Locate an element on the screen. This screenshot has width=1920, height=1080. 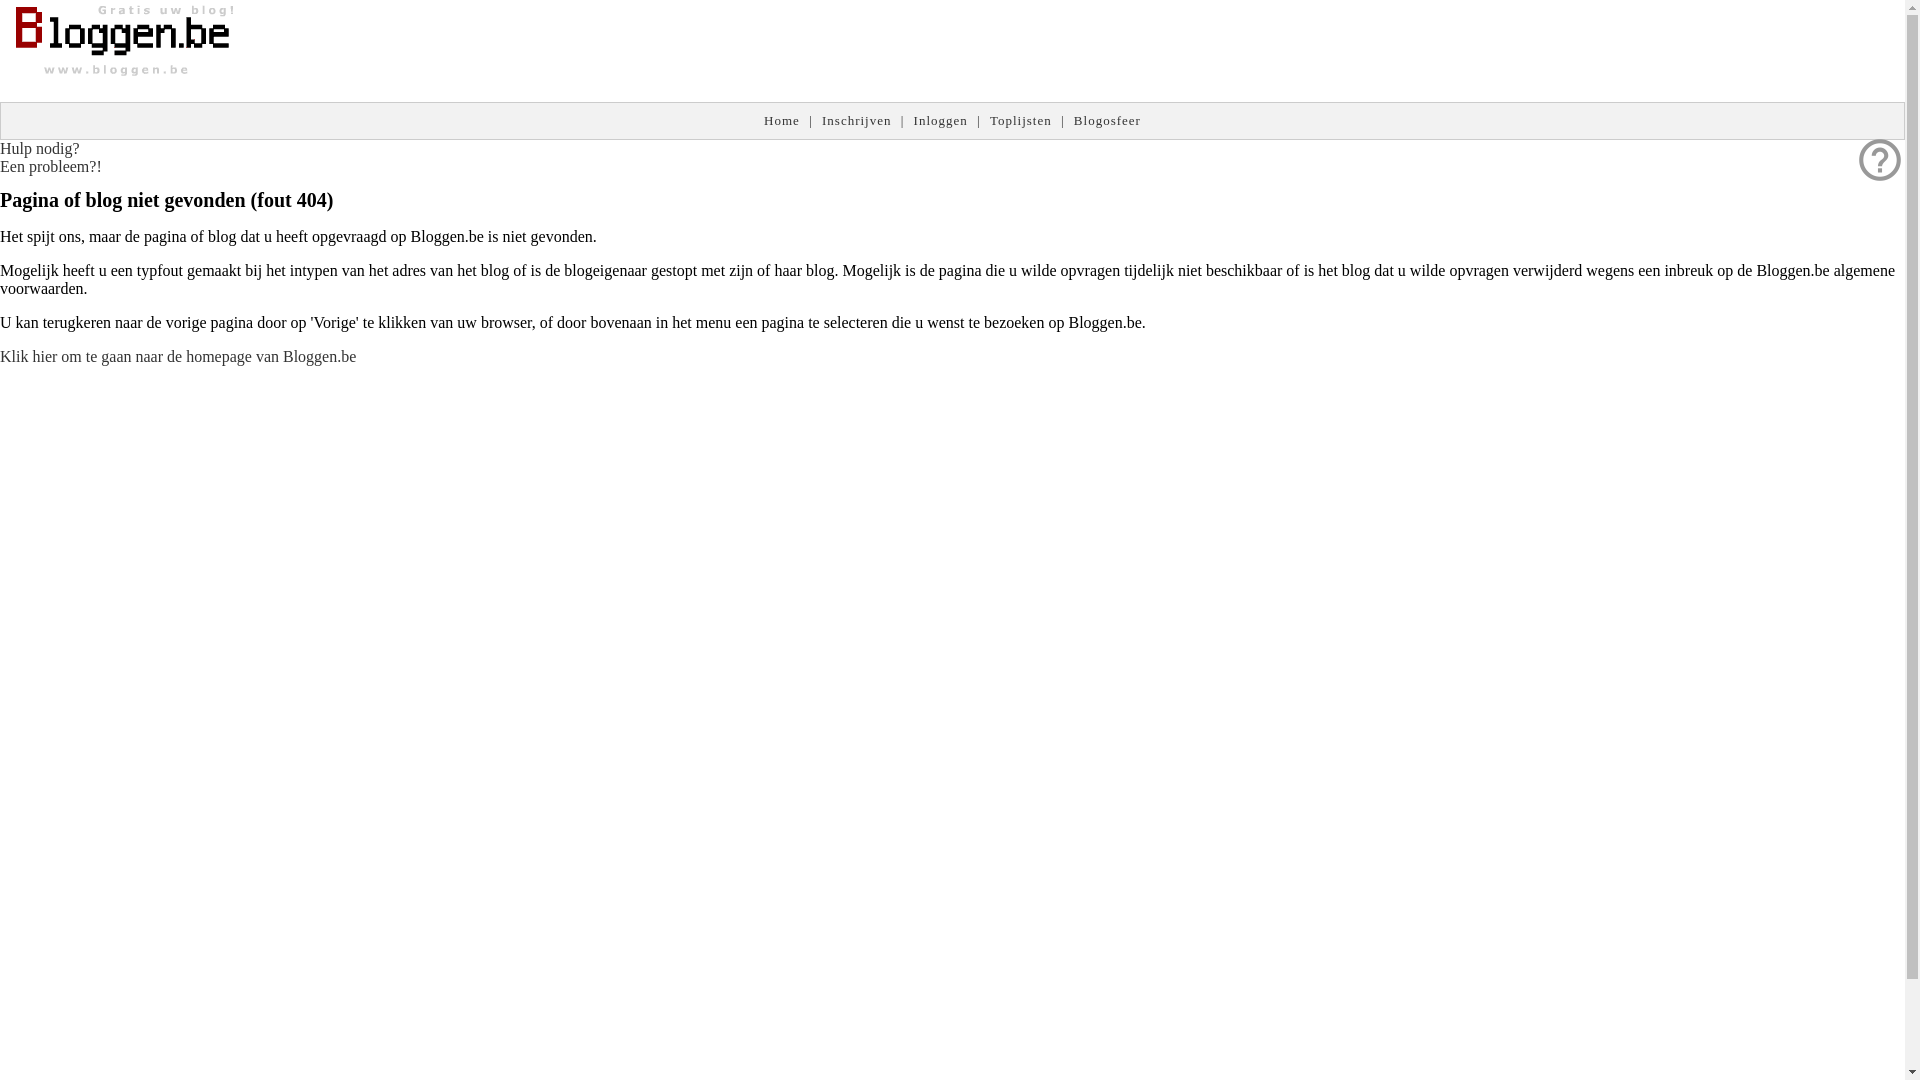
Inloggen is located at coordinates (941, 120).